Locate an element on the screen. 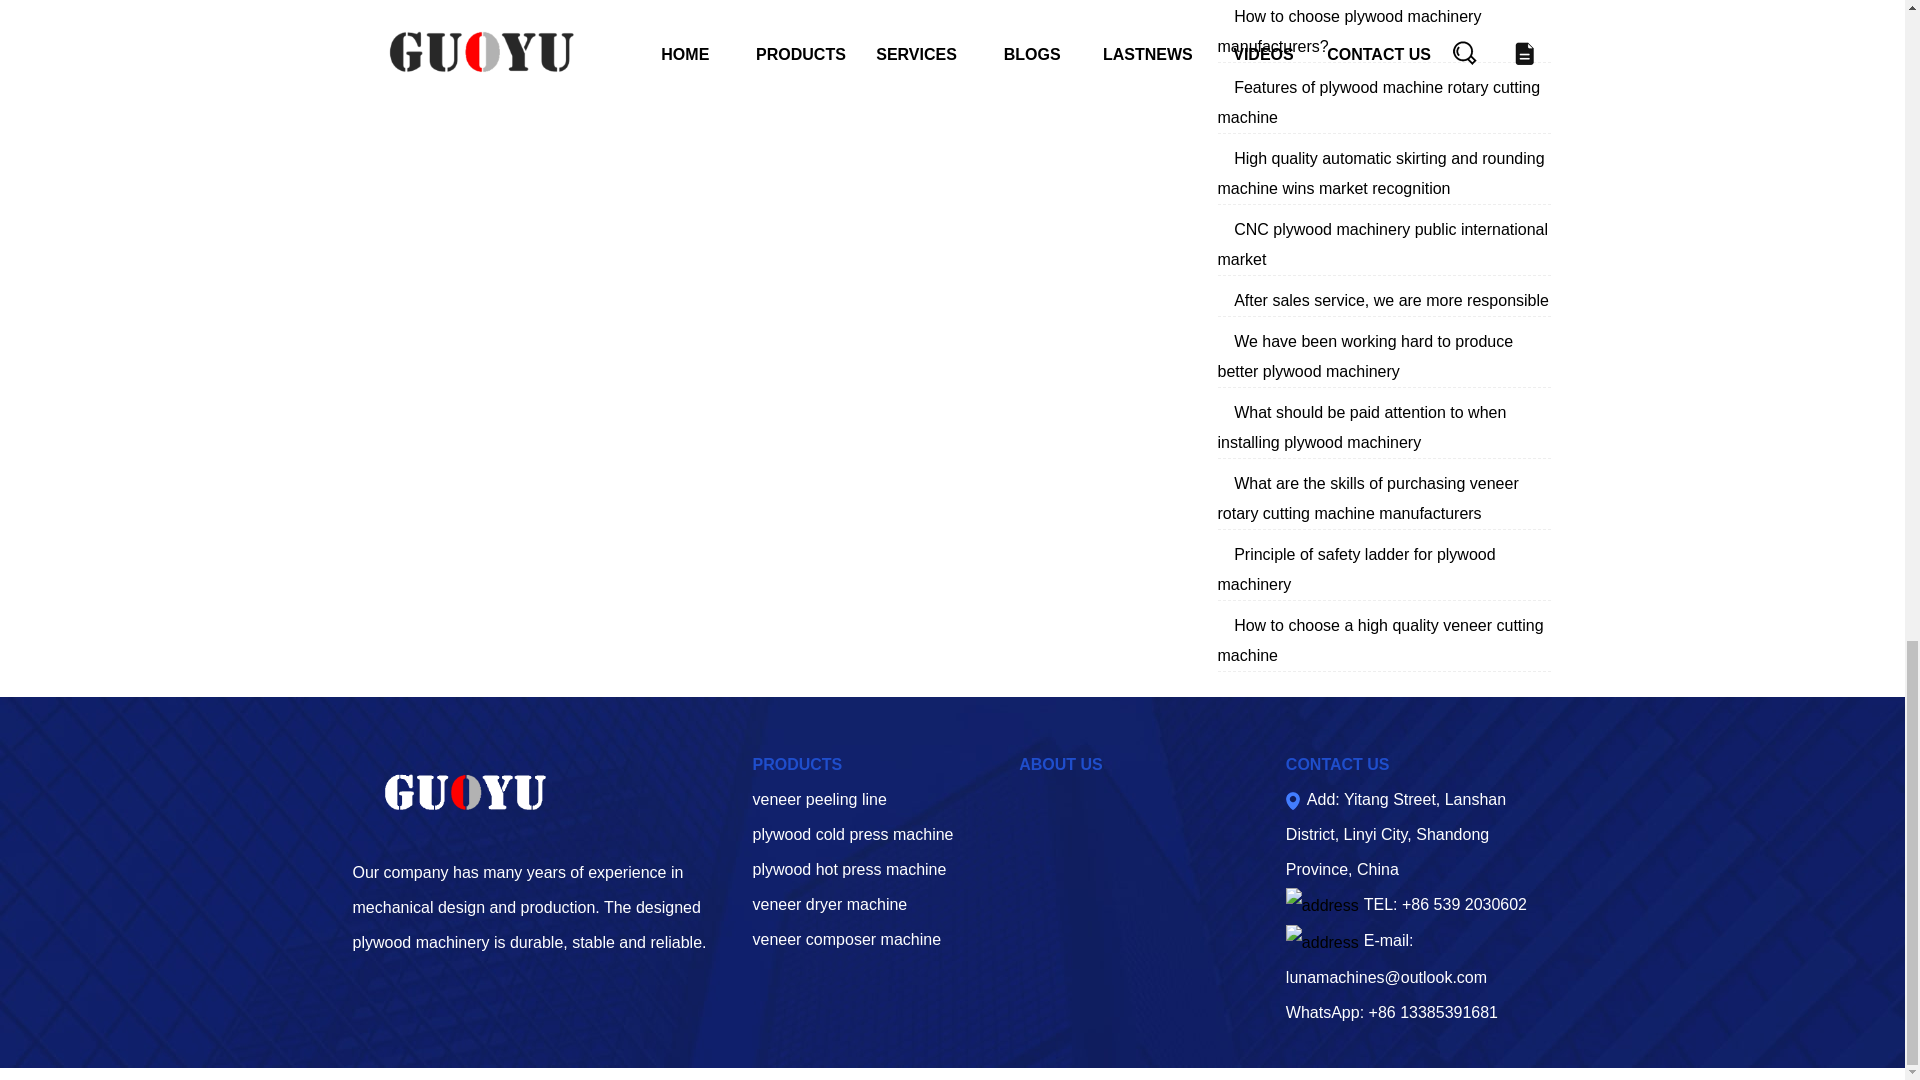 The image size is (1920, 1080). How to choose a high quality veneer cutting machine is located at coordinates (1380, 640).